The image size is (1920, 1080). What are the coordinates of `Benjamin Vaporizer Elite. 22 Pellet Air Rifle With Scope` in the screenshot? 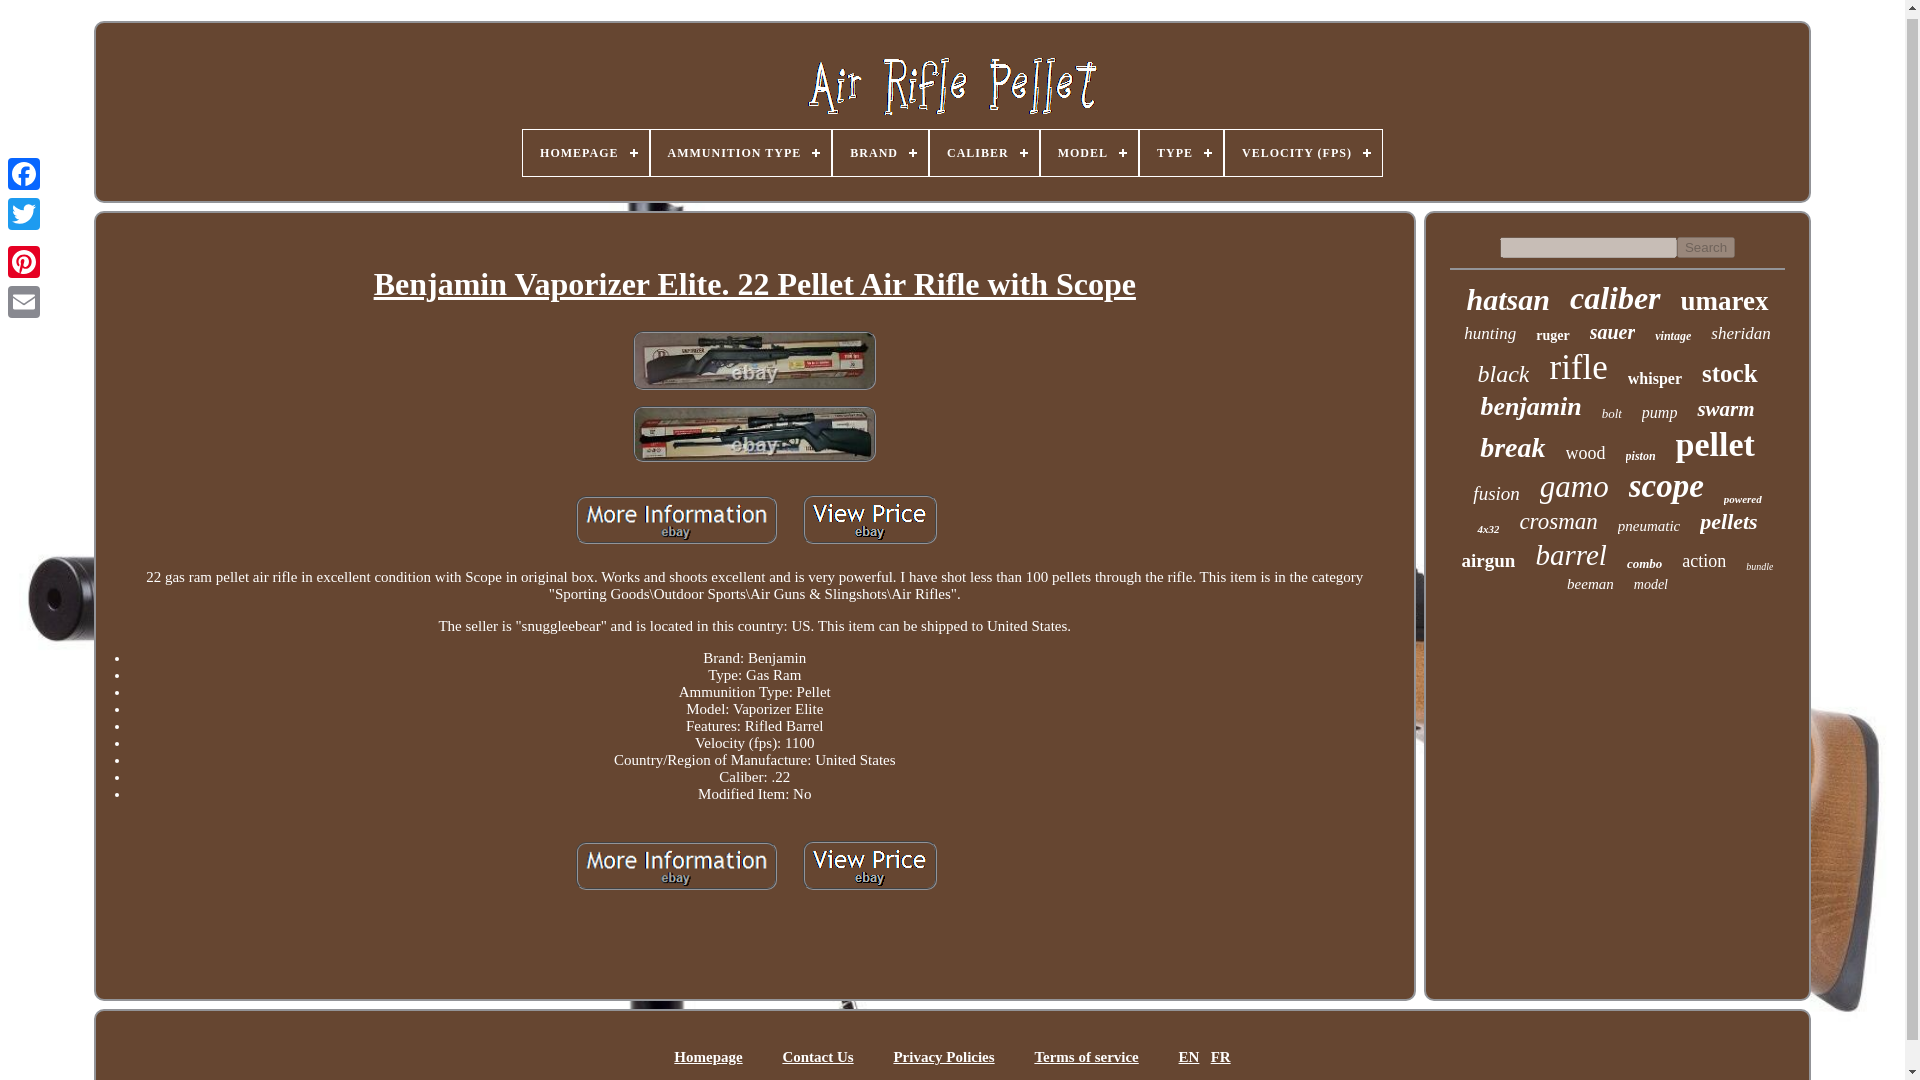 It's located at (676, 867).